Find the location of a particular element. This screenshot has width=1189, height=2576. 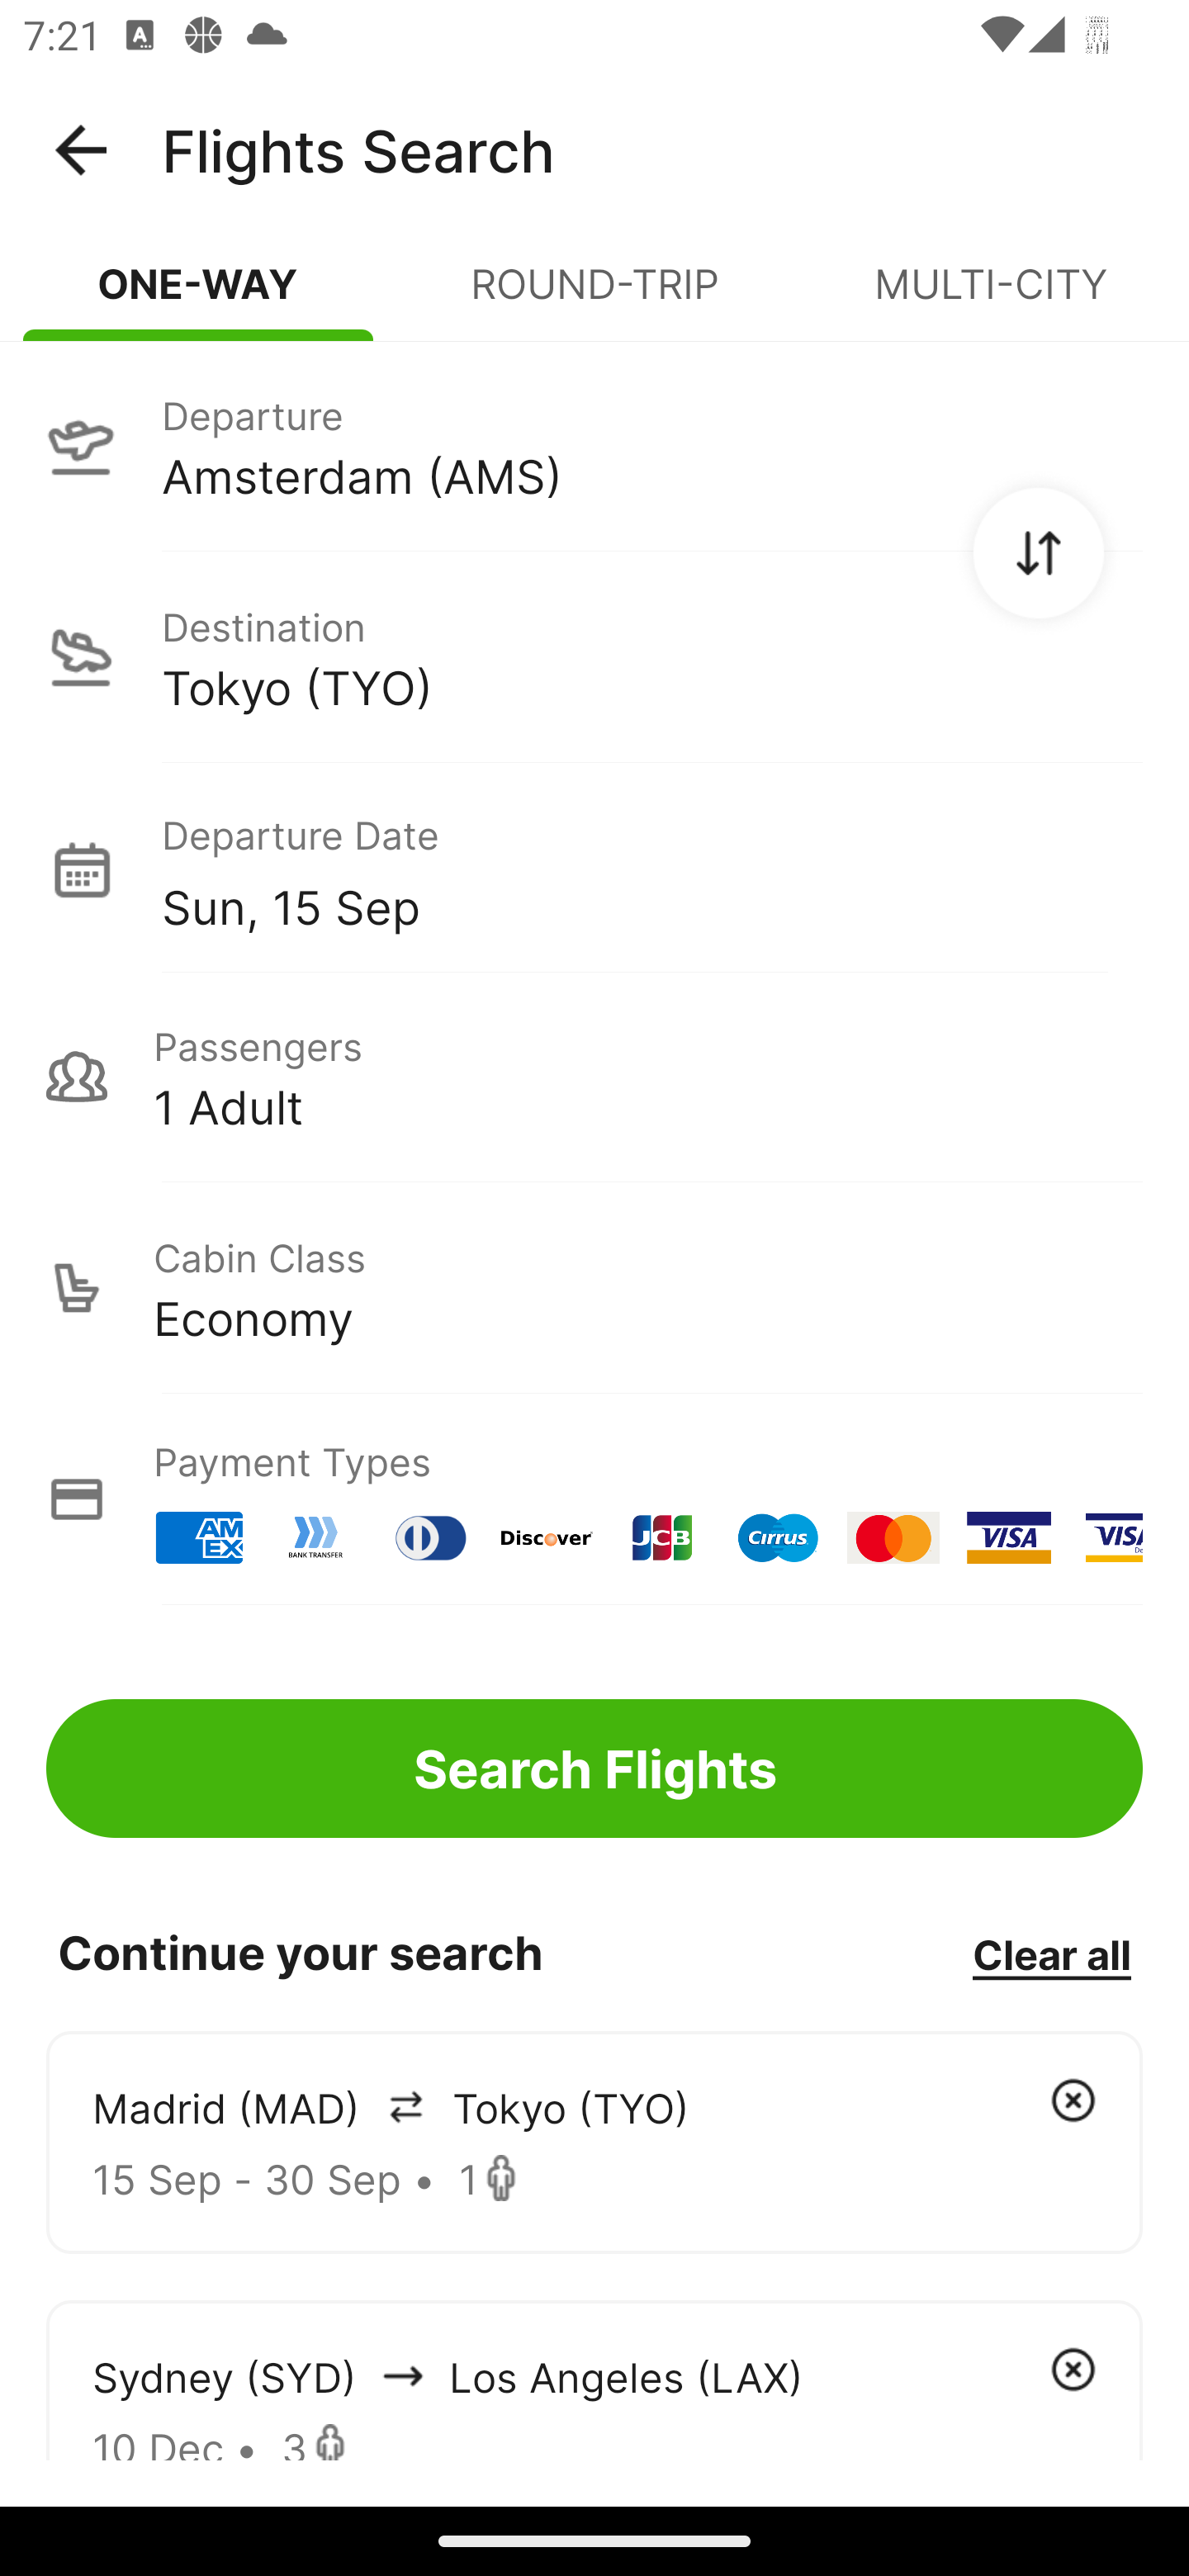

MULTI-CITY is located at coordinates (991, 297).